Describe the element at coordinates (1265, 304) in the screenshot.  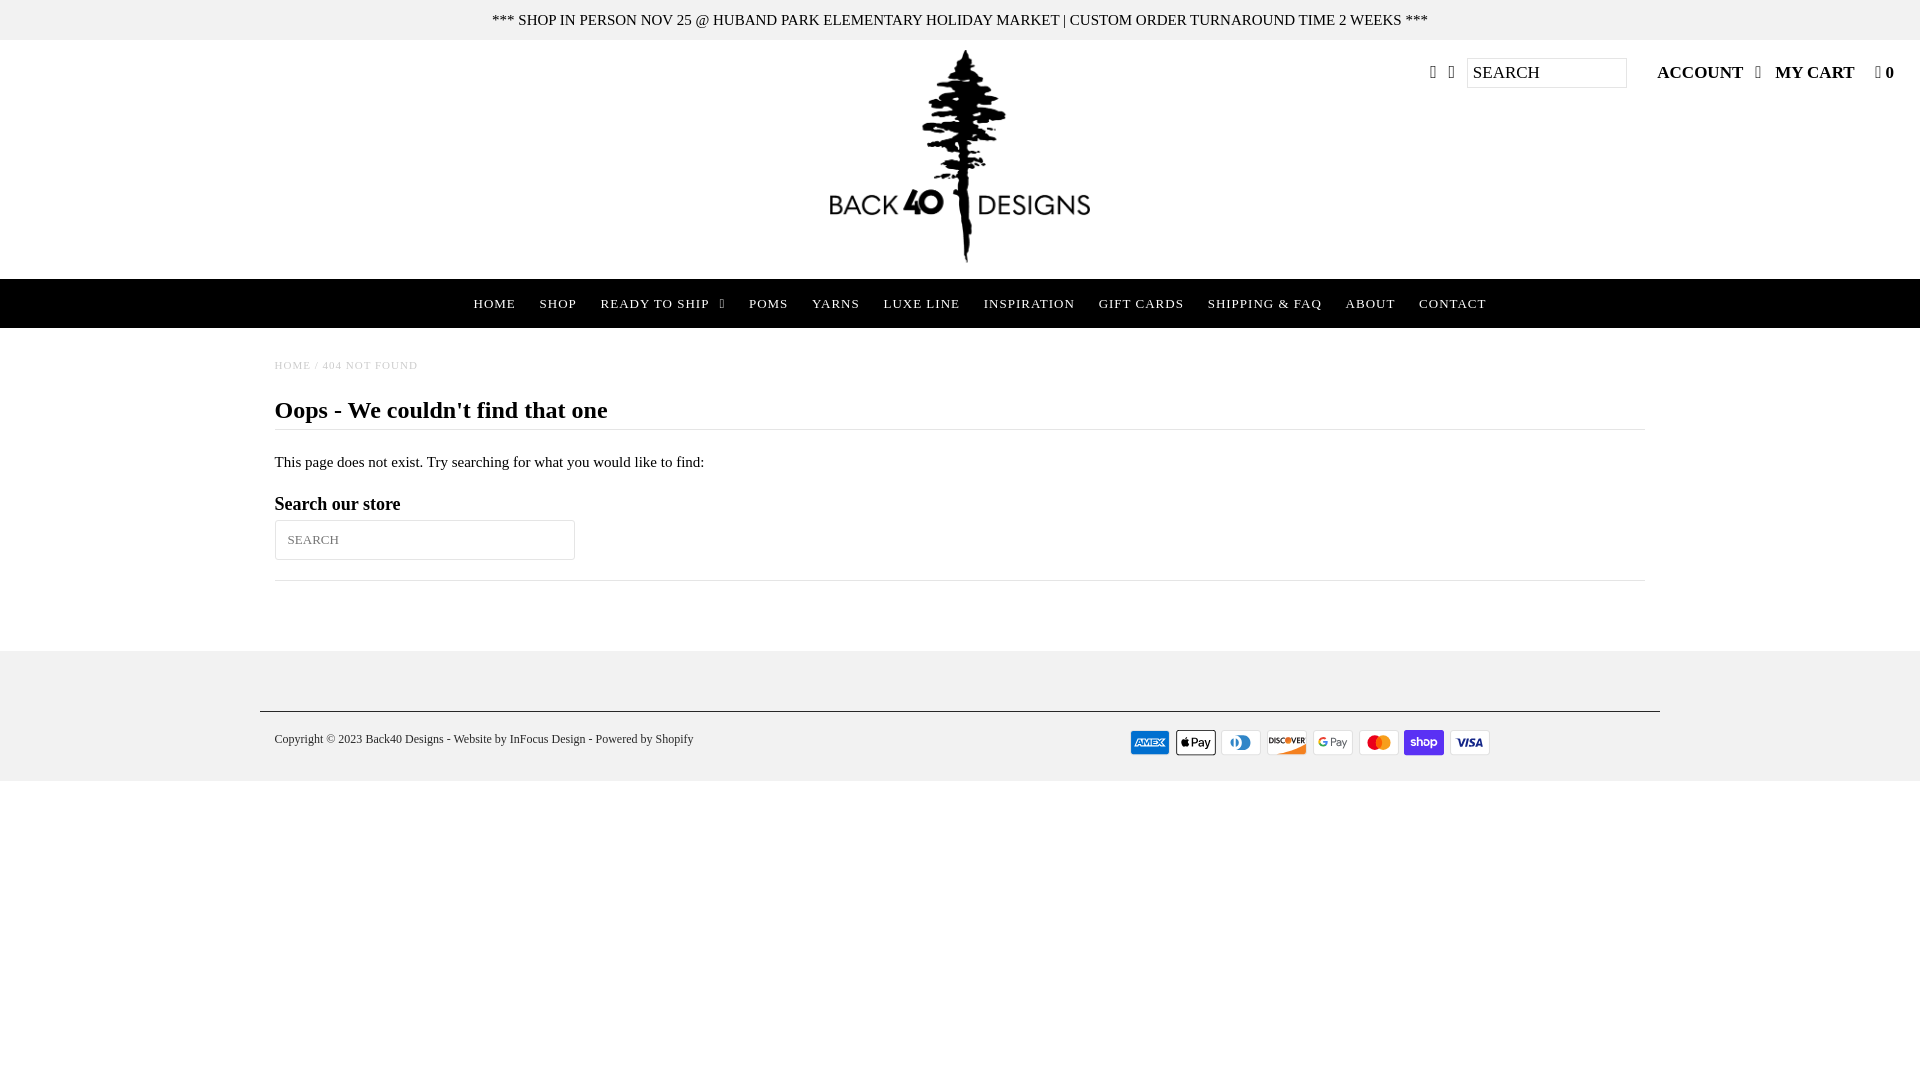
I see `SHIPPING & FAQ` at that location.